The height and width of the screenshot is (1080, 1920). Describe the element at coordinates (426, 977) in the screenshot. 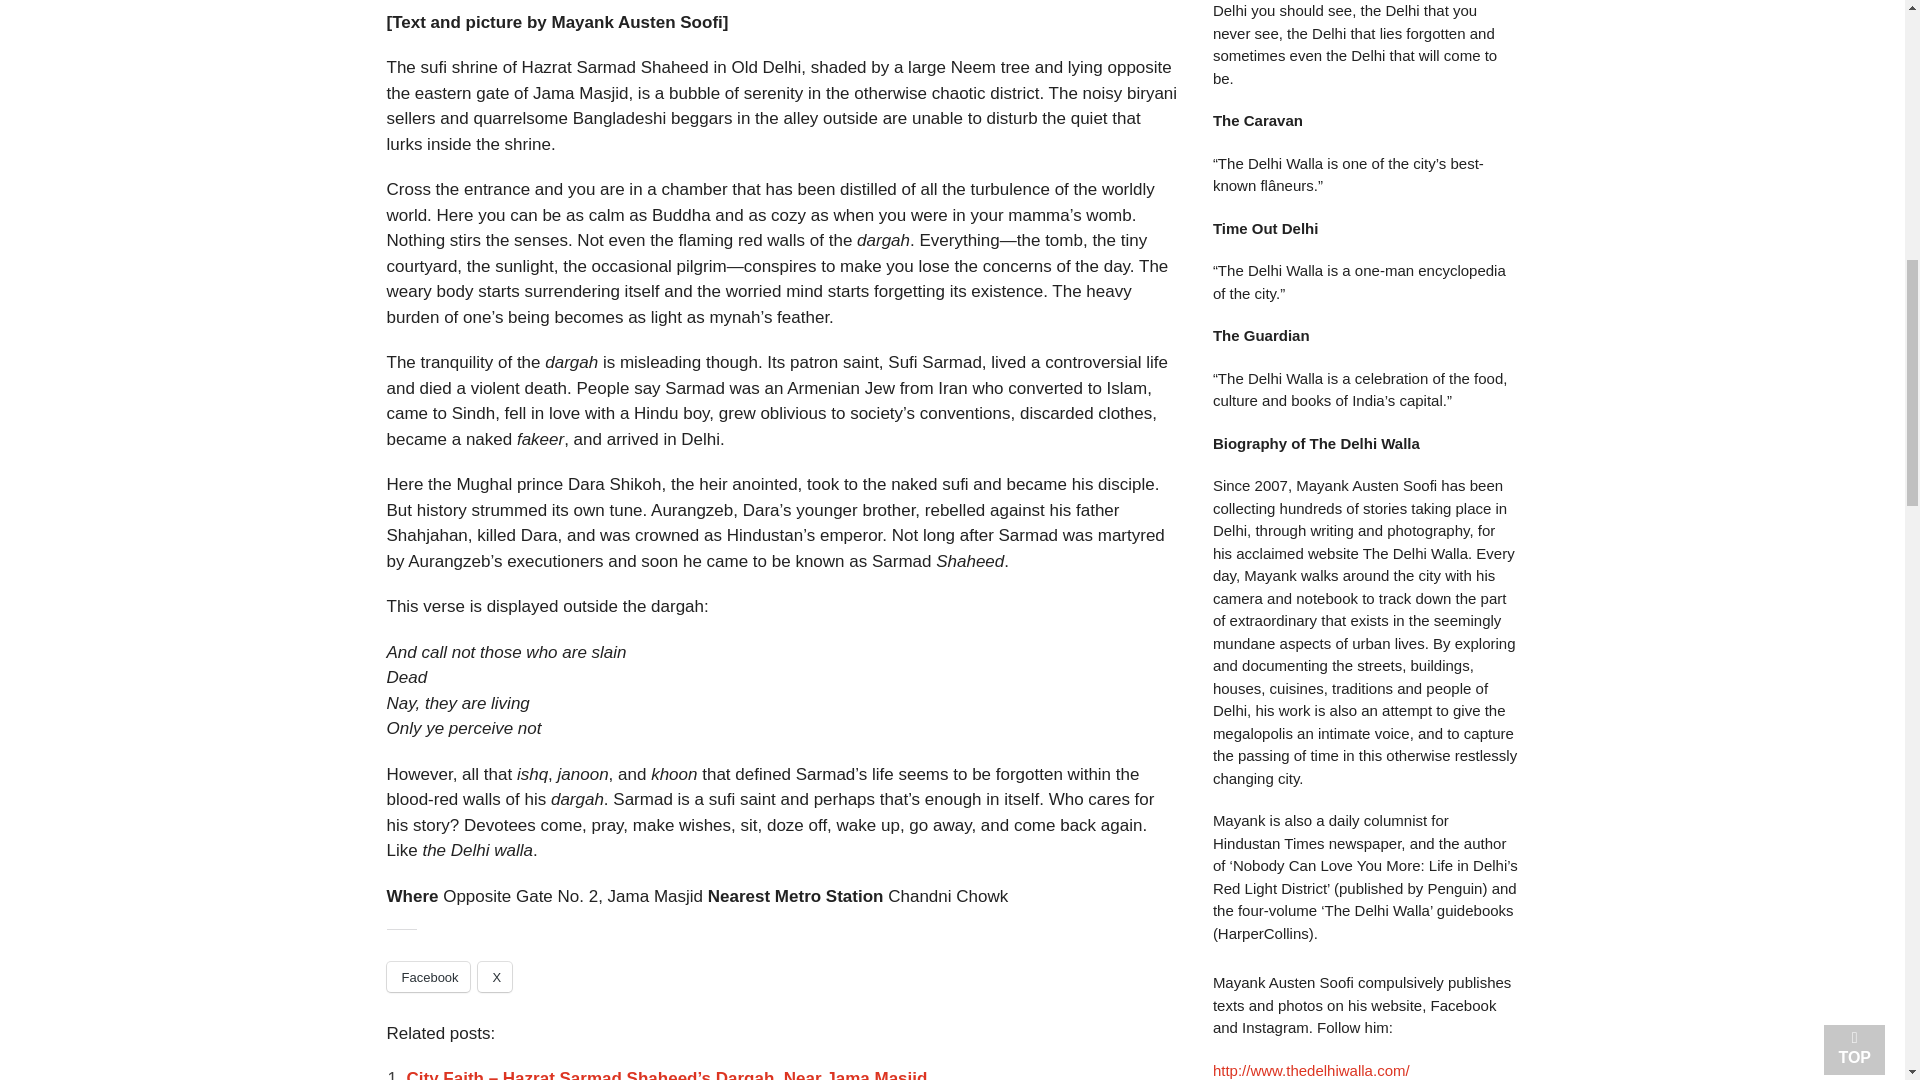

I see `Click to share on Facebook` at that location.